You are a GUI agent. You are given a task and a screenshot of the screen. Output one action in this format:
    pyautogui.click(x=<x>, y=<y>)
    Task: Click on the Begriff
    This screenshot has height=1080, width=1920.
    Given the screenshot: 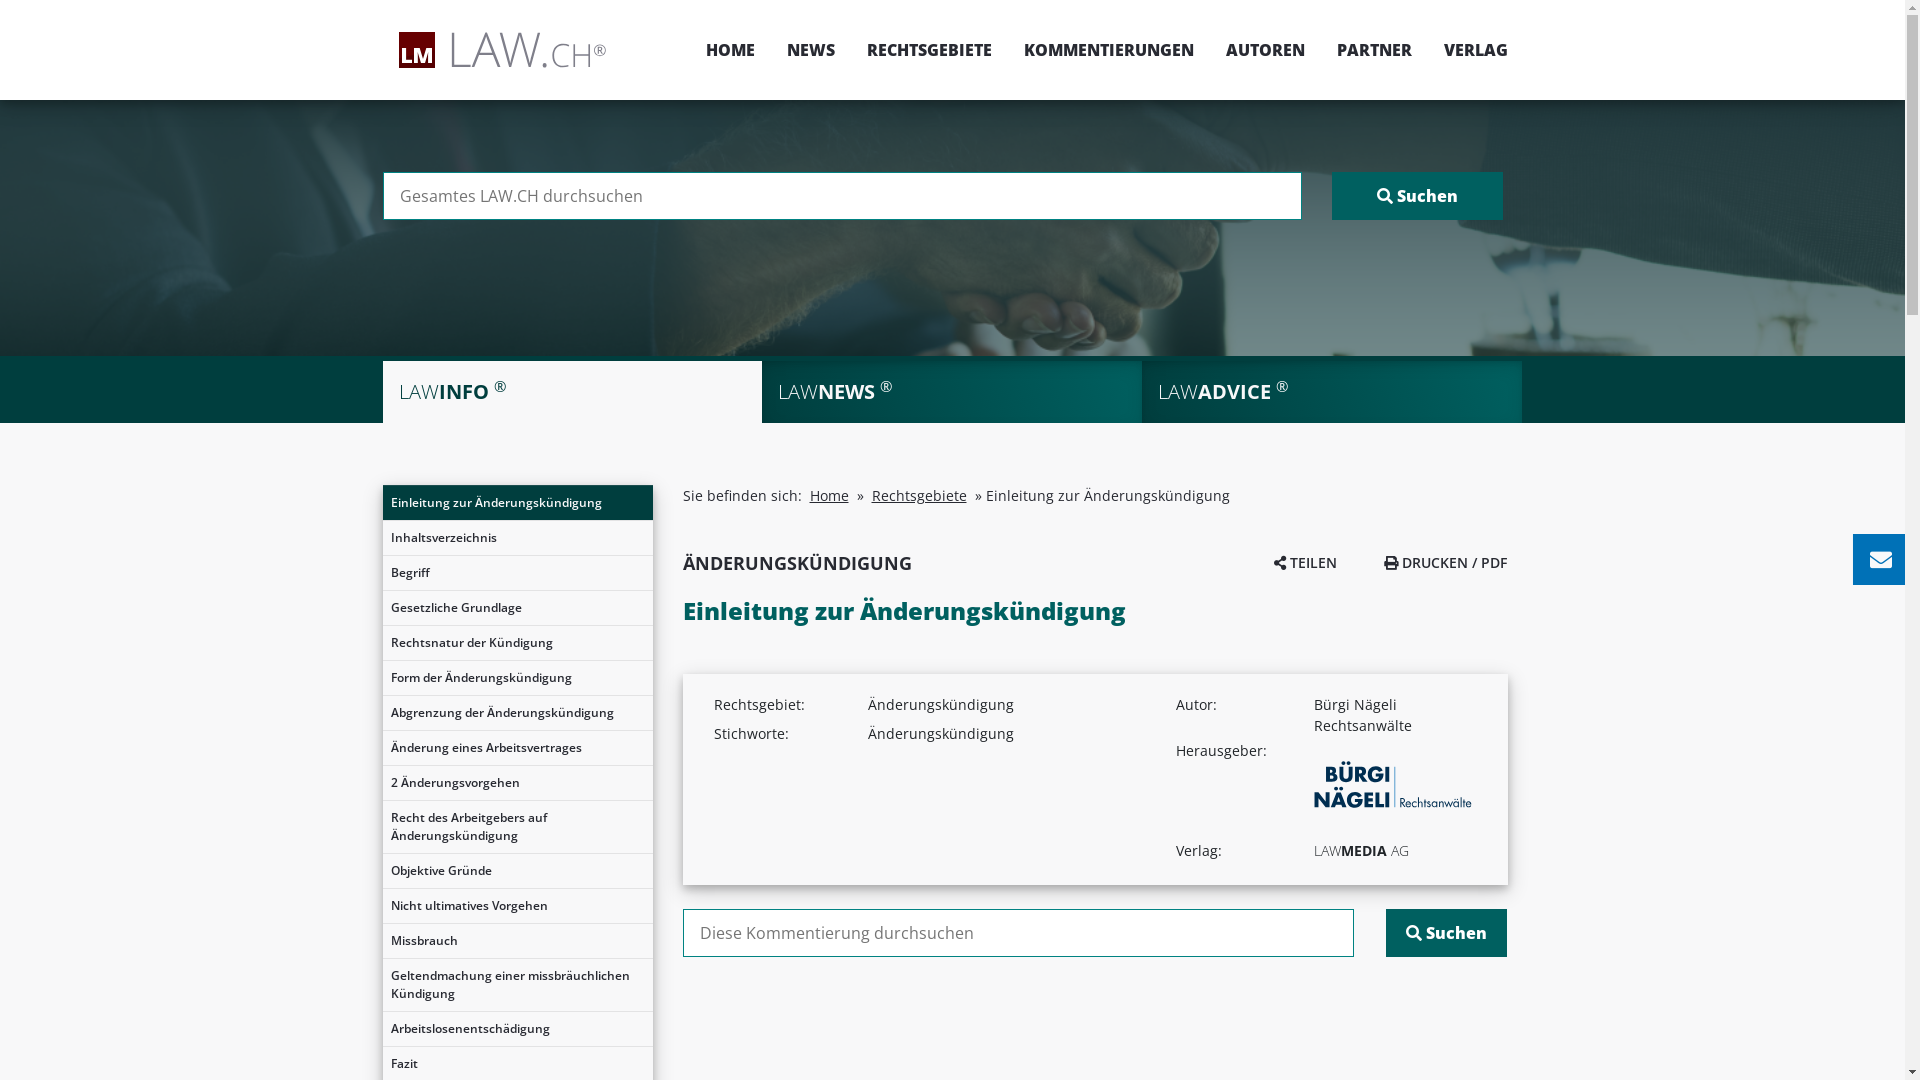 What is the action you would take?
    pyautogui.click(x=517, y=573)
    